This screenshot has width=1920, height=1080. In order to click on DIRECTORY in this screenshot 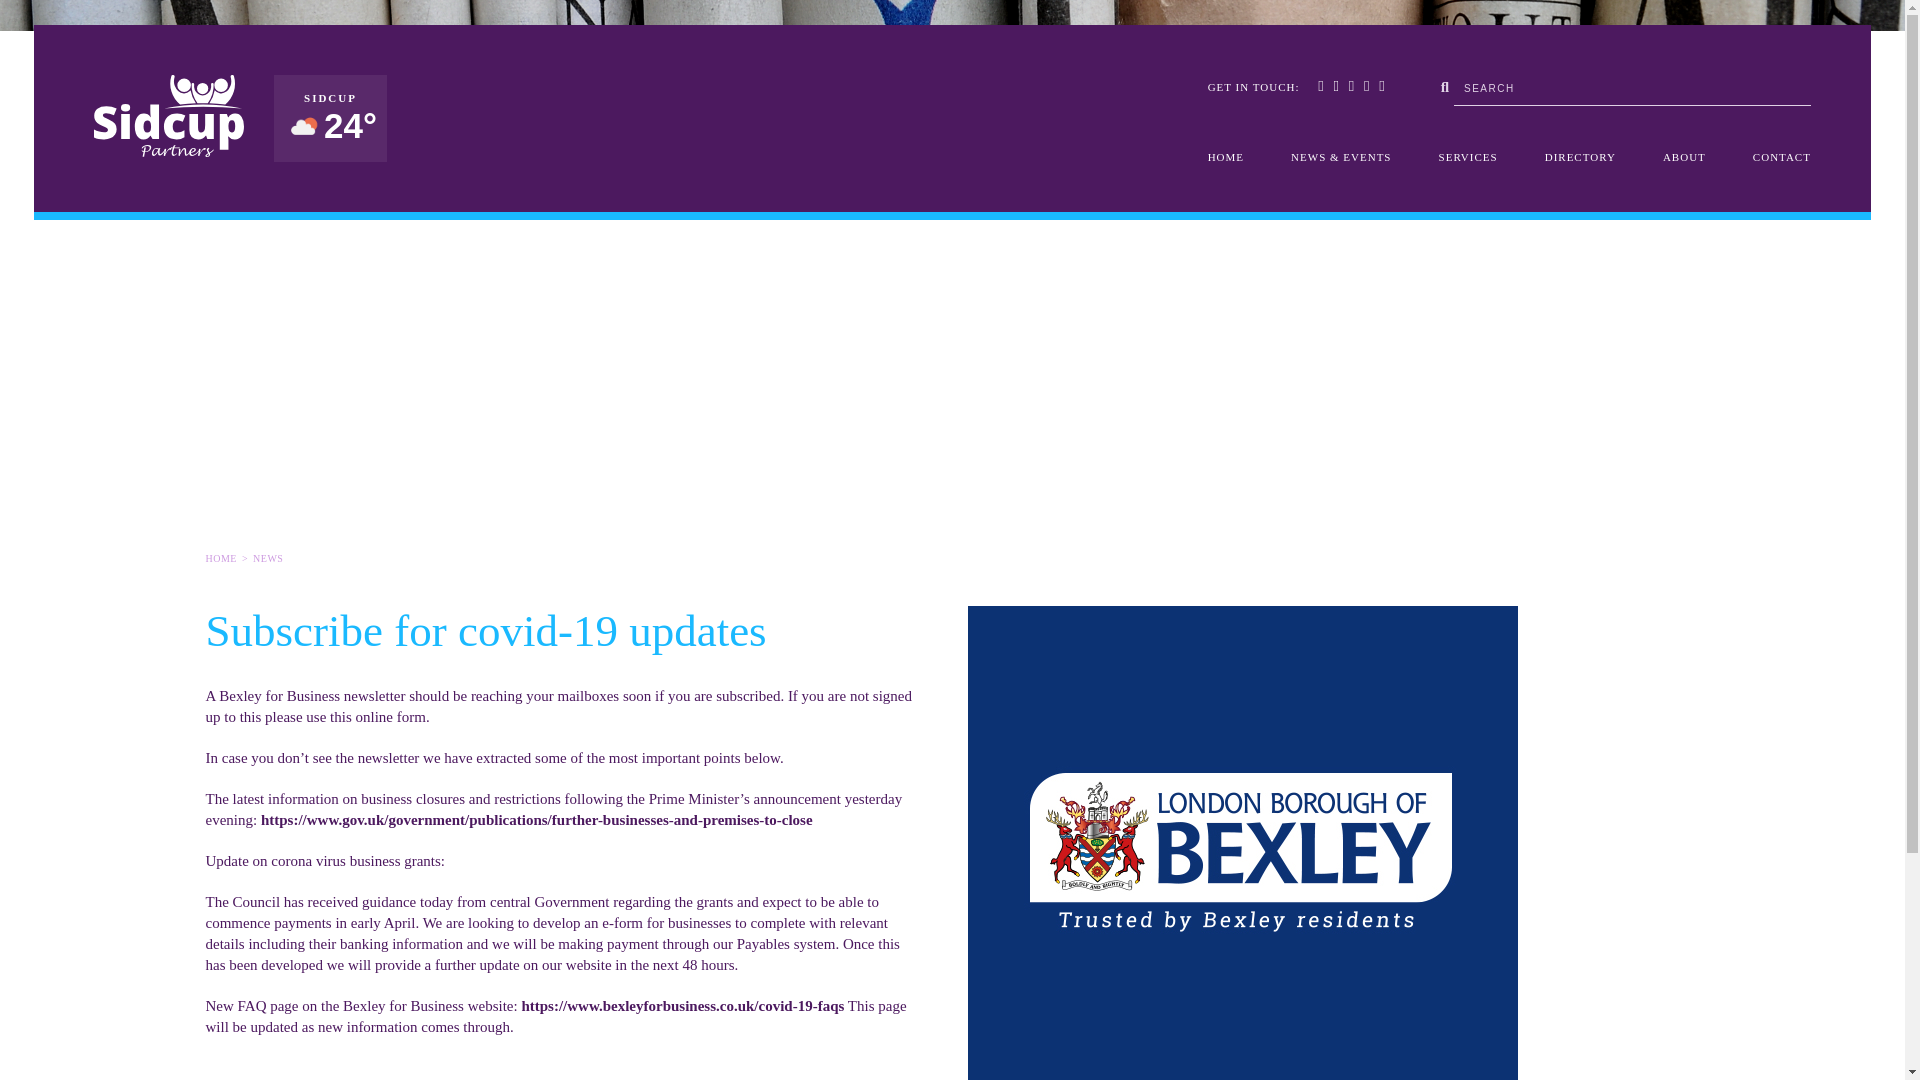, I will do `click(1580, 157)`.